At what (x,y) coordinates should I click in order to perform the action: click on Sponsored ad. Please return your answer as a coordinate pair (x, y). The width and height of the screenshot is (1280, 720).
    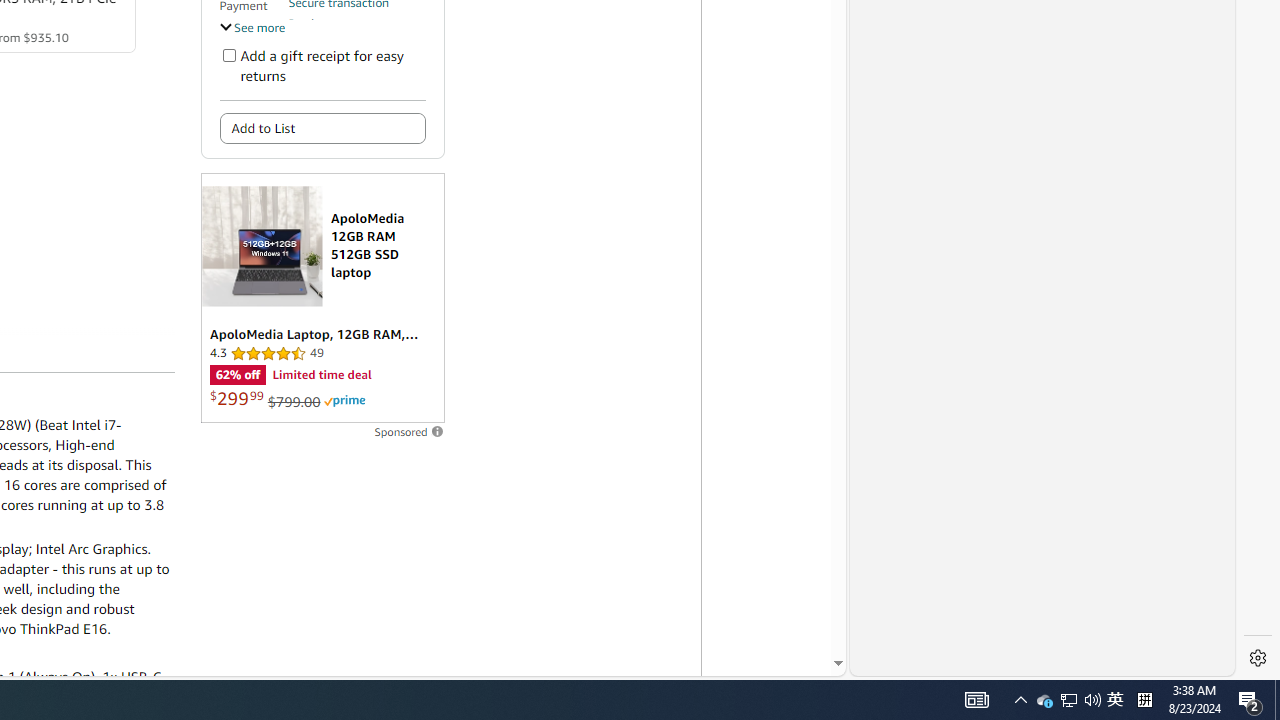
    Looking at the image, I should click on (322, 298).